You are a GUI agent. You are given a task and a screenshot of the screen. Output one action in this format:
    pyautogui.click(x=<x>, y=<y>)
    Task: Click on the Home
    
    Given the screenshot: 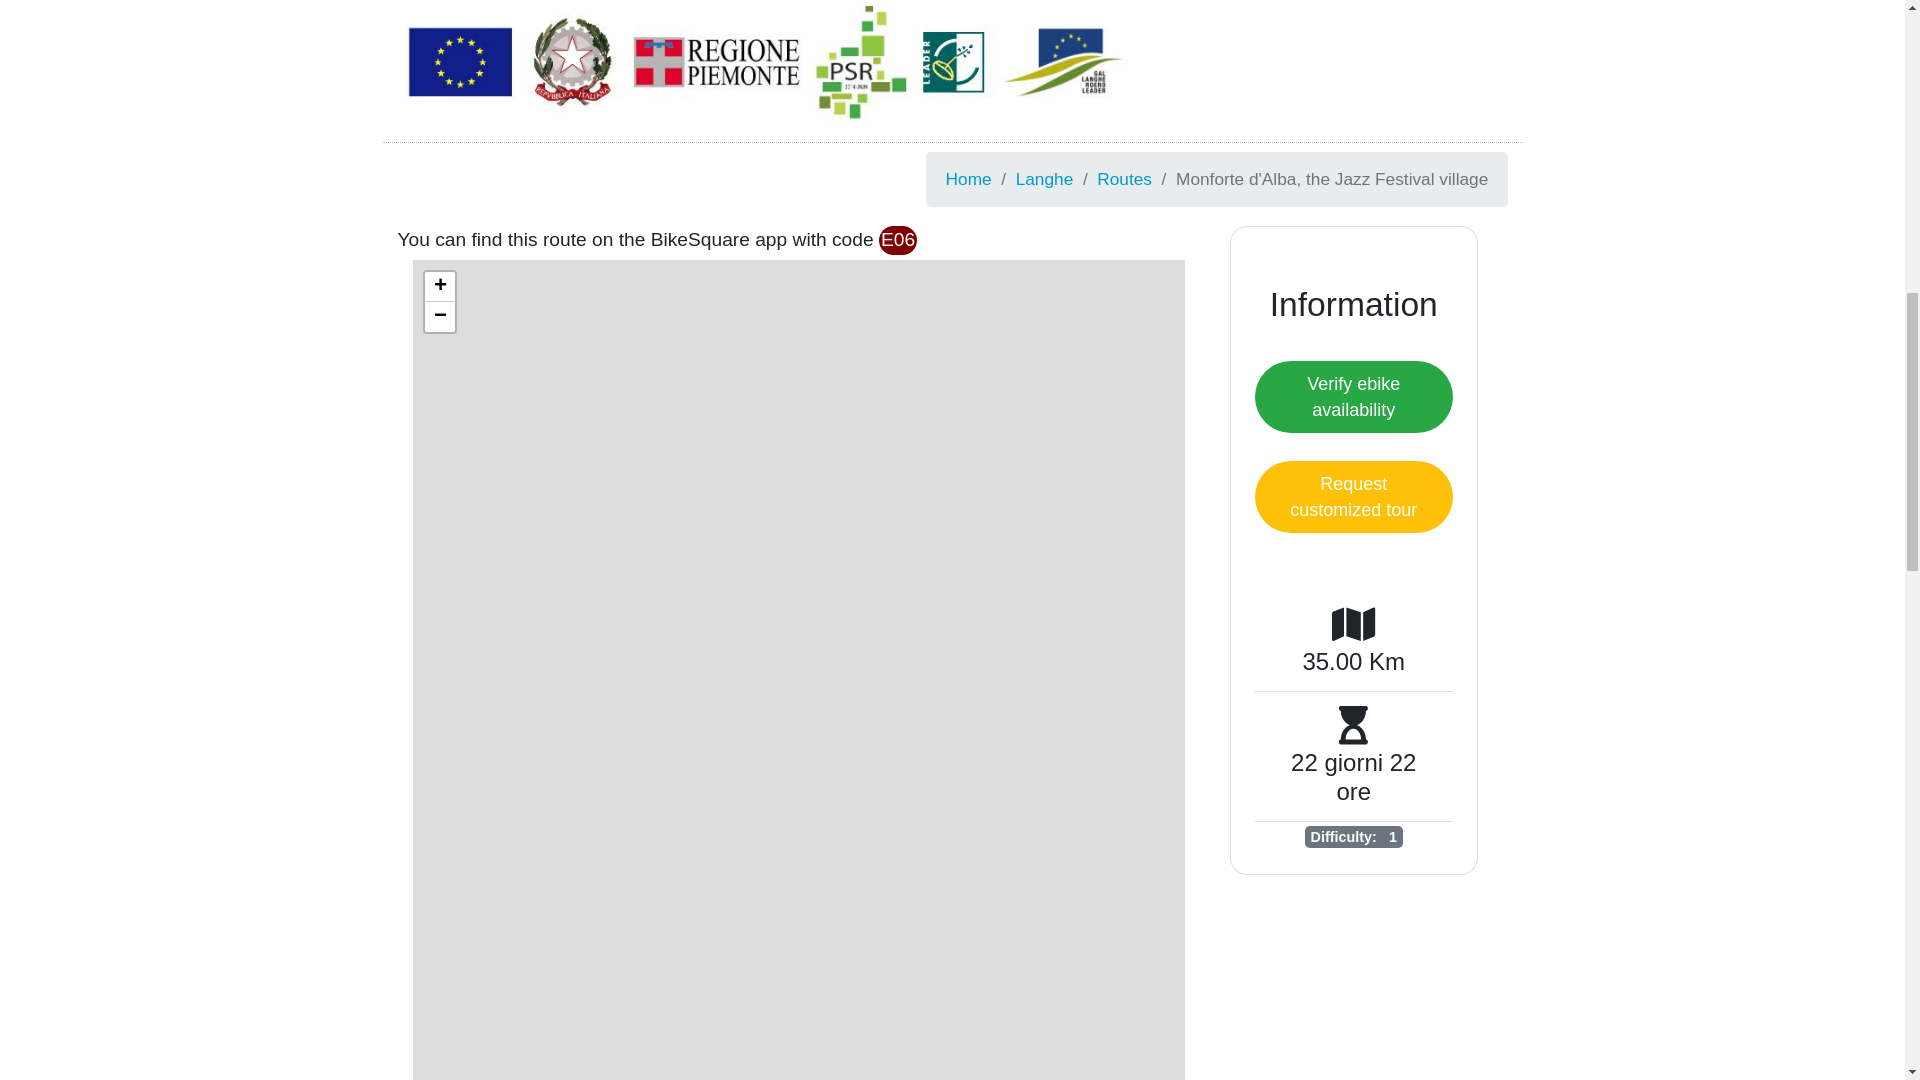 What is the action you would take?
    pyautogui.click(x=969, y=180)
    